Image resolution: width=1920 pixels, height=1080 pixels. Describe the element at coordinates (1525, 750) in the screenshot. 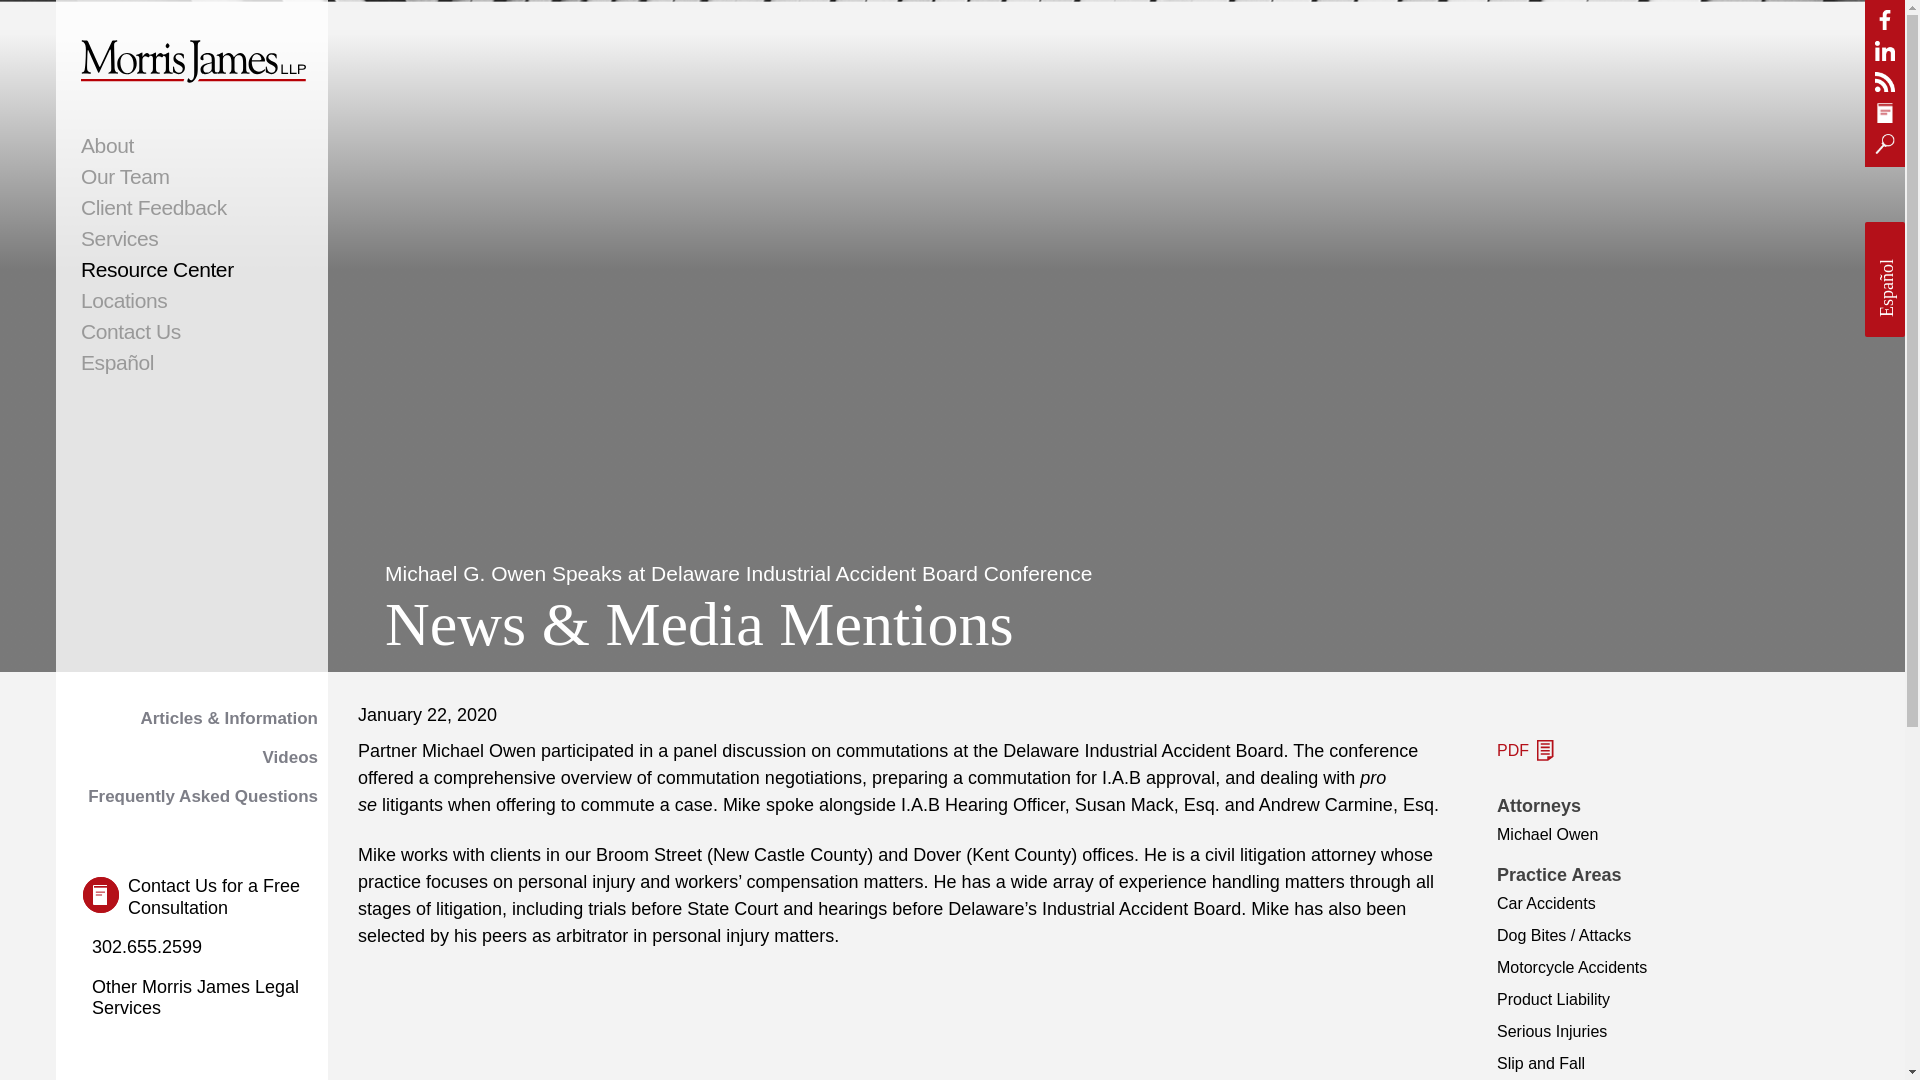

I see `PDF` at that location.